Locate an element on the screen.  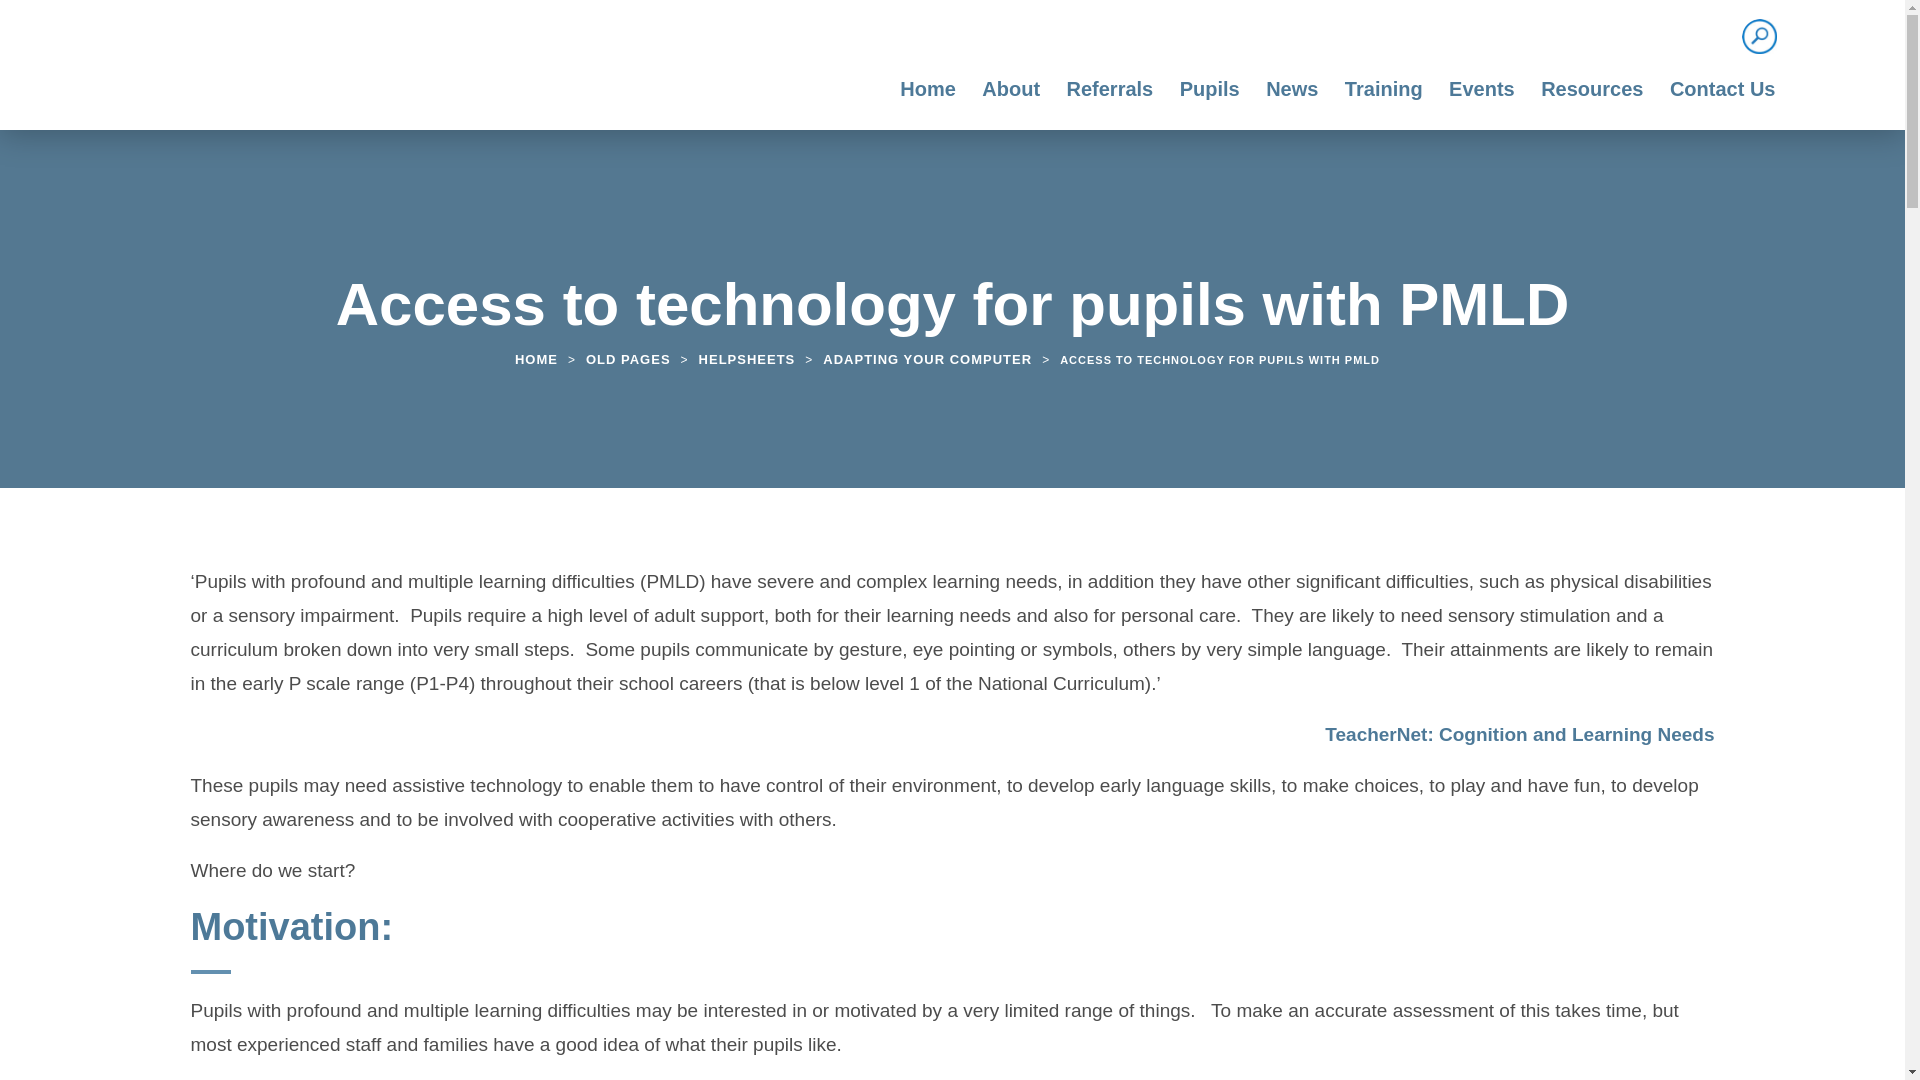
Home is located at coordinates (928, 99).